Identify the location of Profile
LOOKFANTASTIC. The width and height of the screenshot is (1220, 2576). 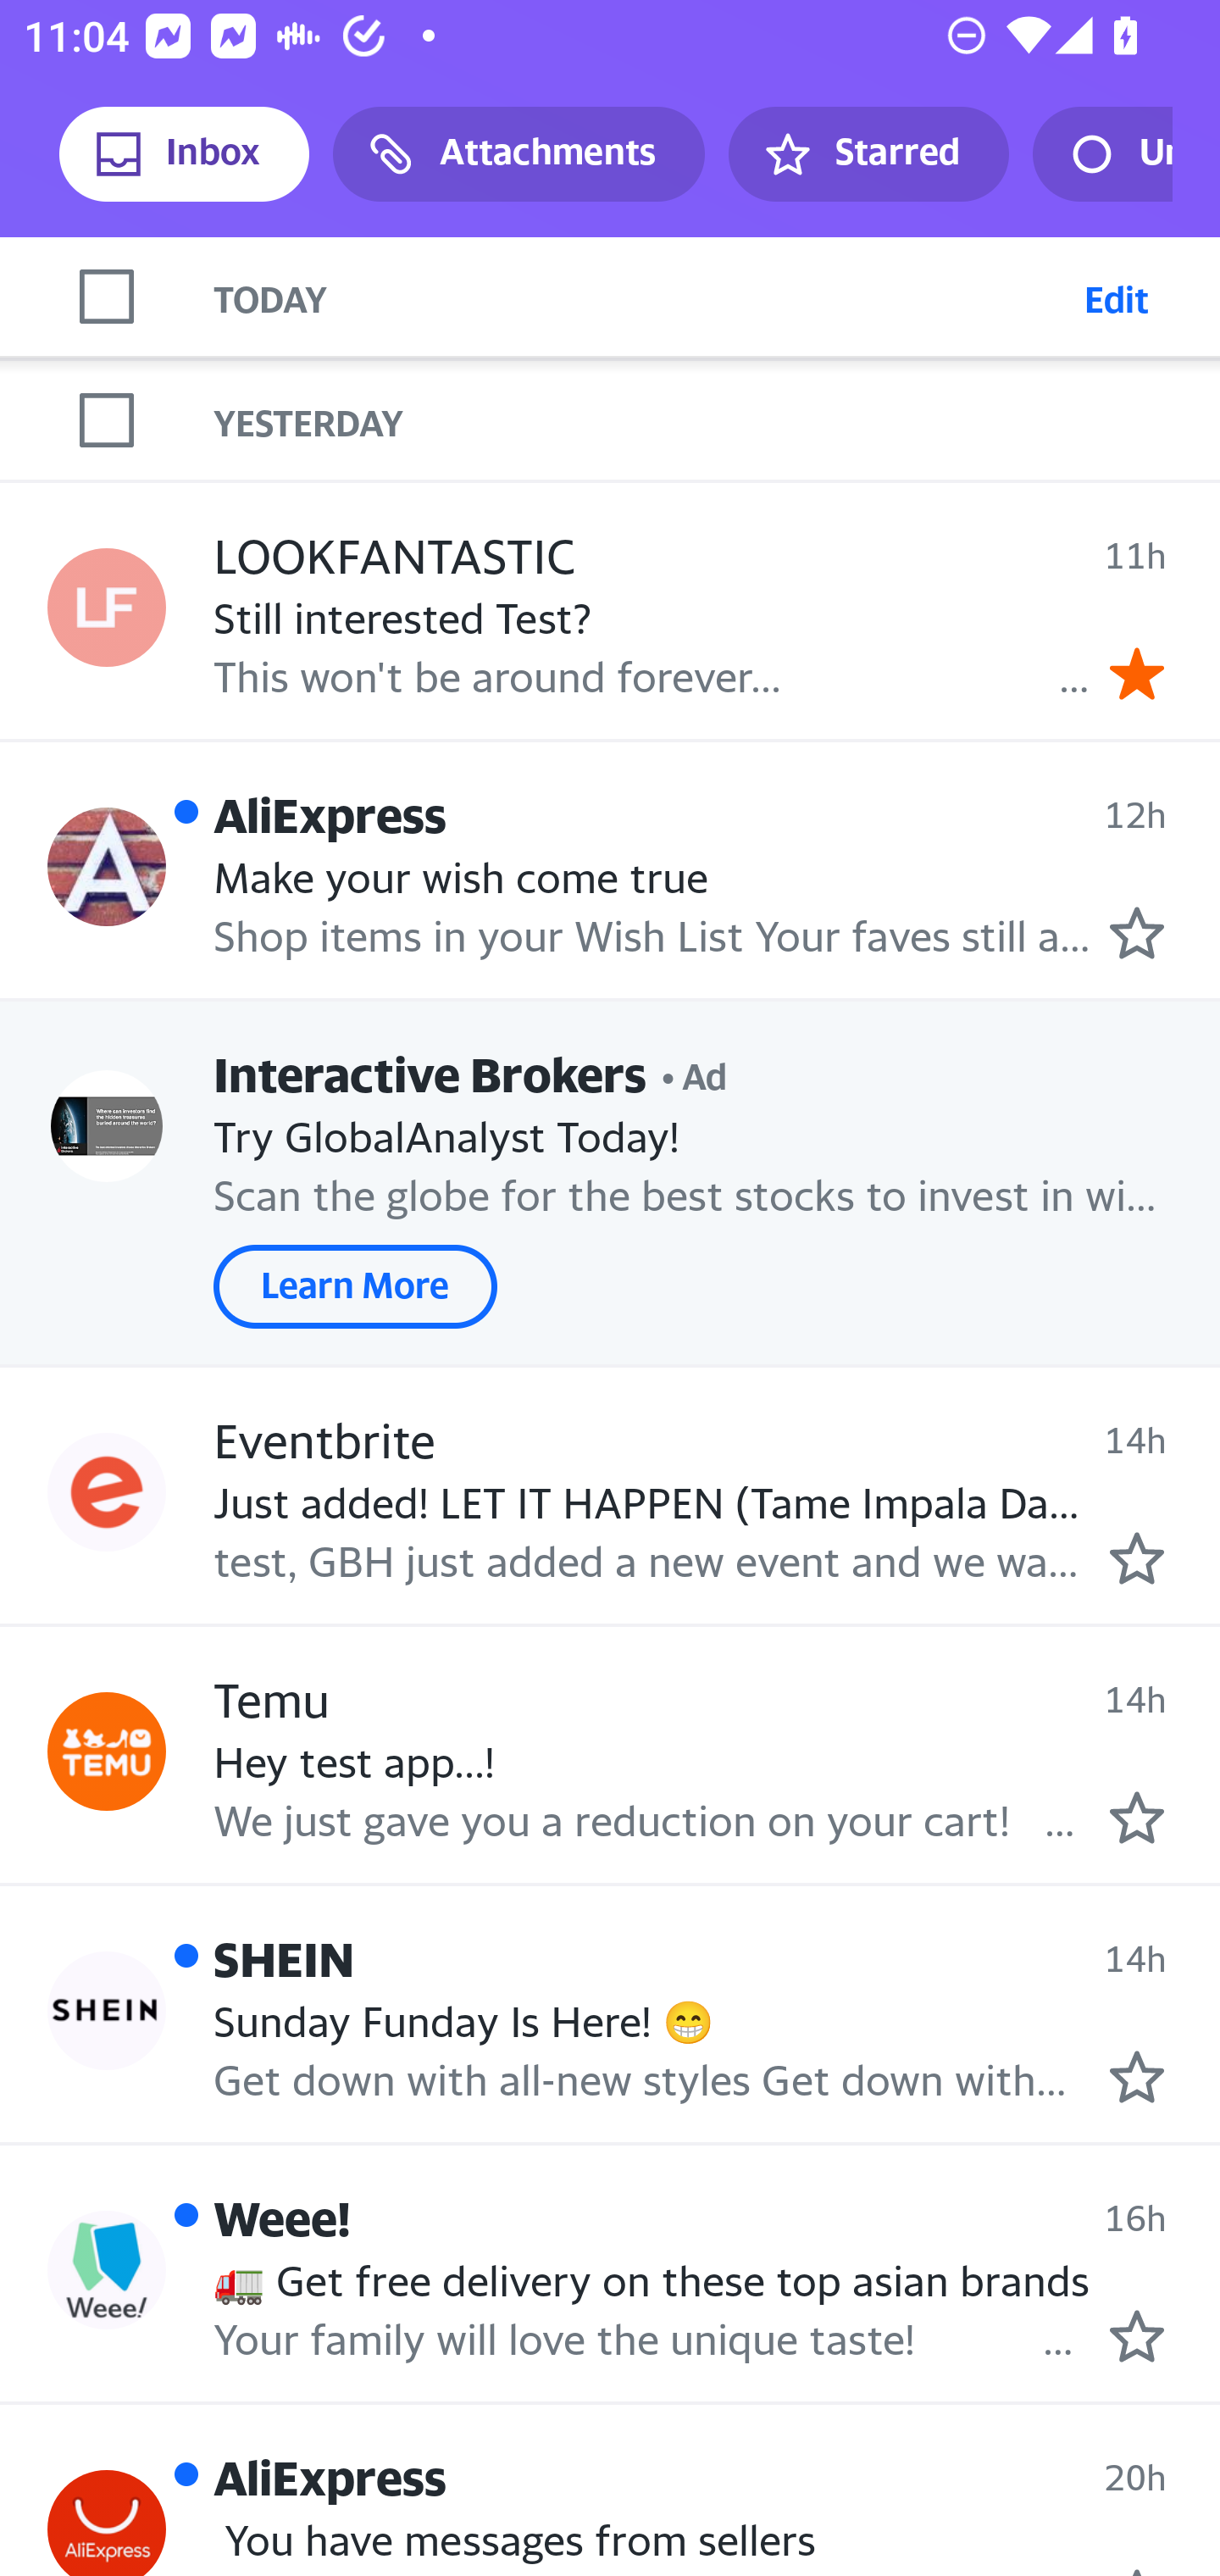
(107, 608).